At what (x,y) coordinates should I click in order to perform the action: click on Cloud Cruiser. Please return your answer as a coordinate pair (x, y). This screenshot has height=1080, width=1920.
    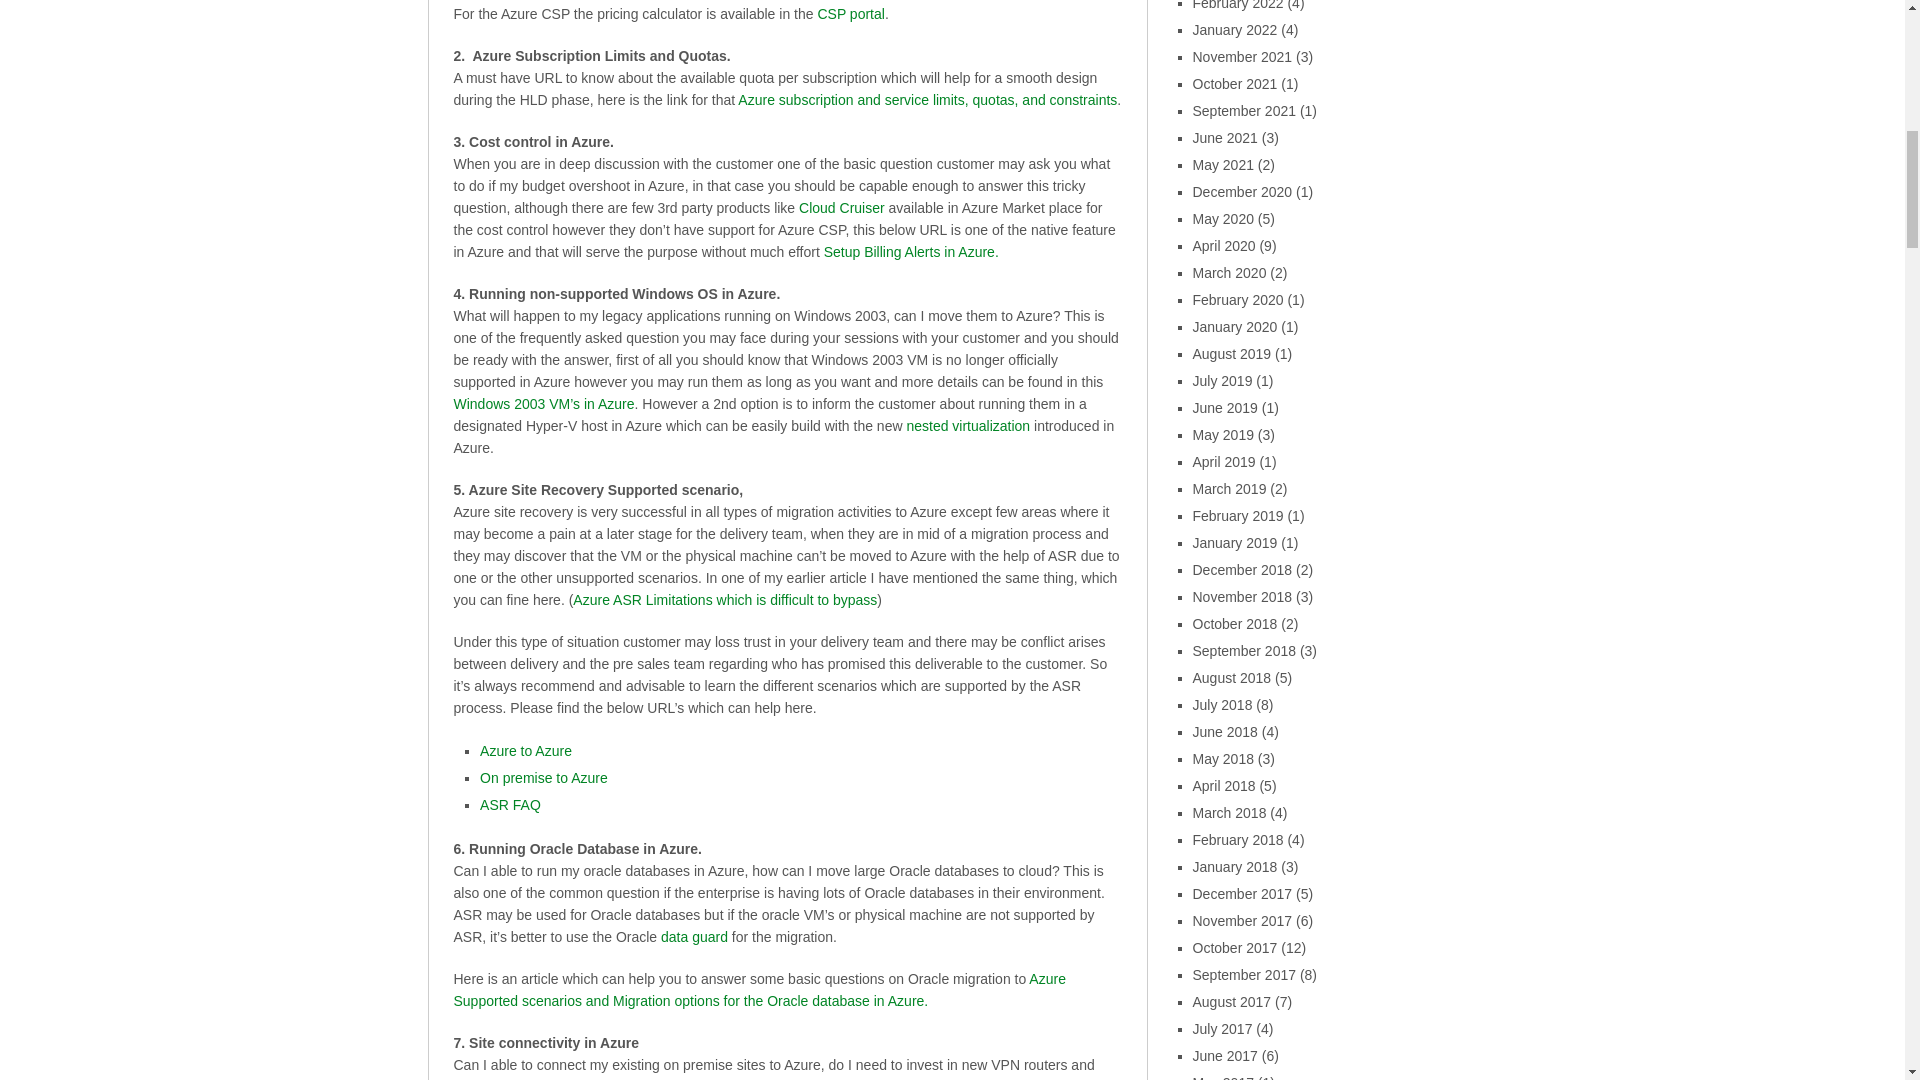
    Looking at the image, I should click on (842, 208).